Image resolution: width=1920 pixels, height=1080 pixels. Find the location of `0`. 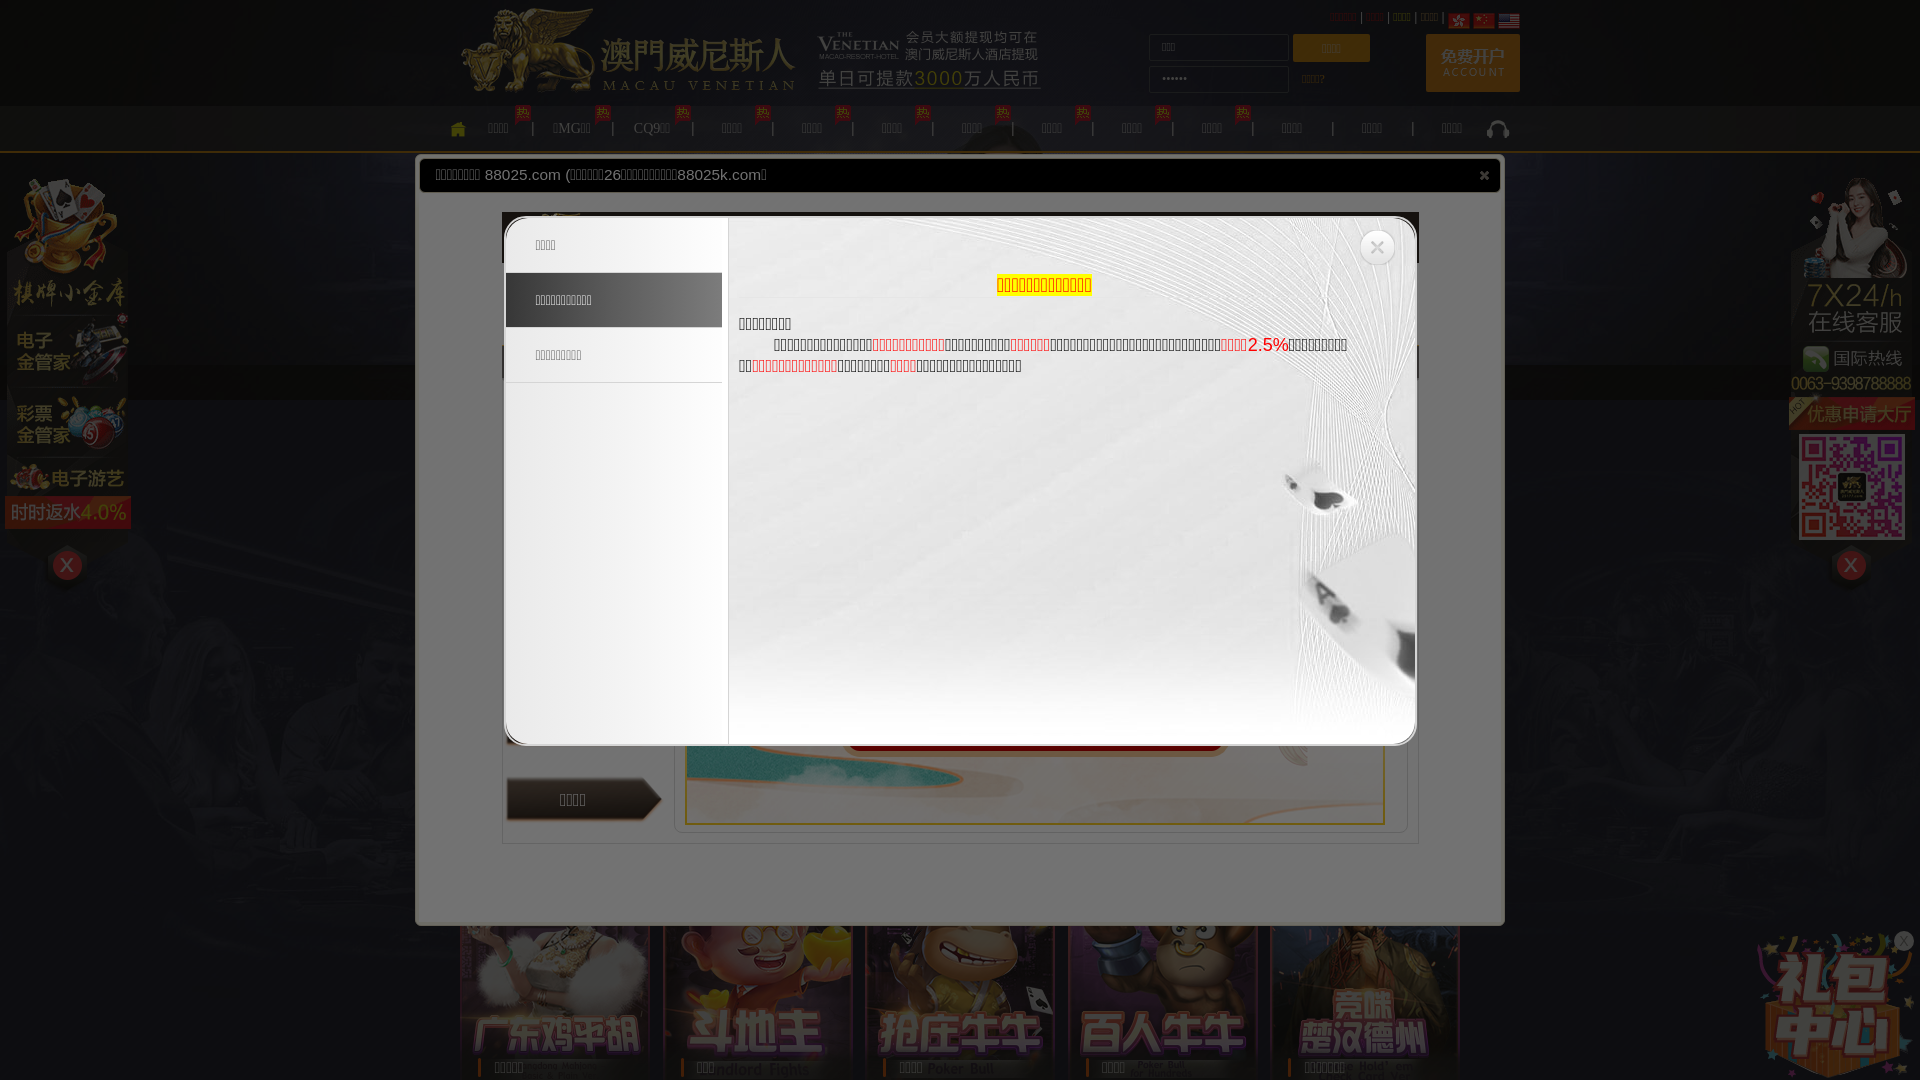

0 is located at coordinates (1775, 470).